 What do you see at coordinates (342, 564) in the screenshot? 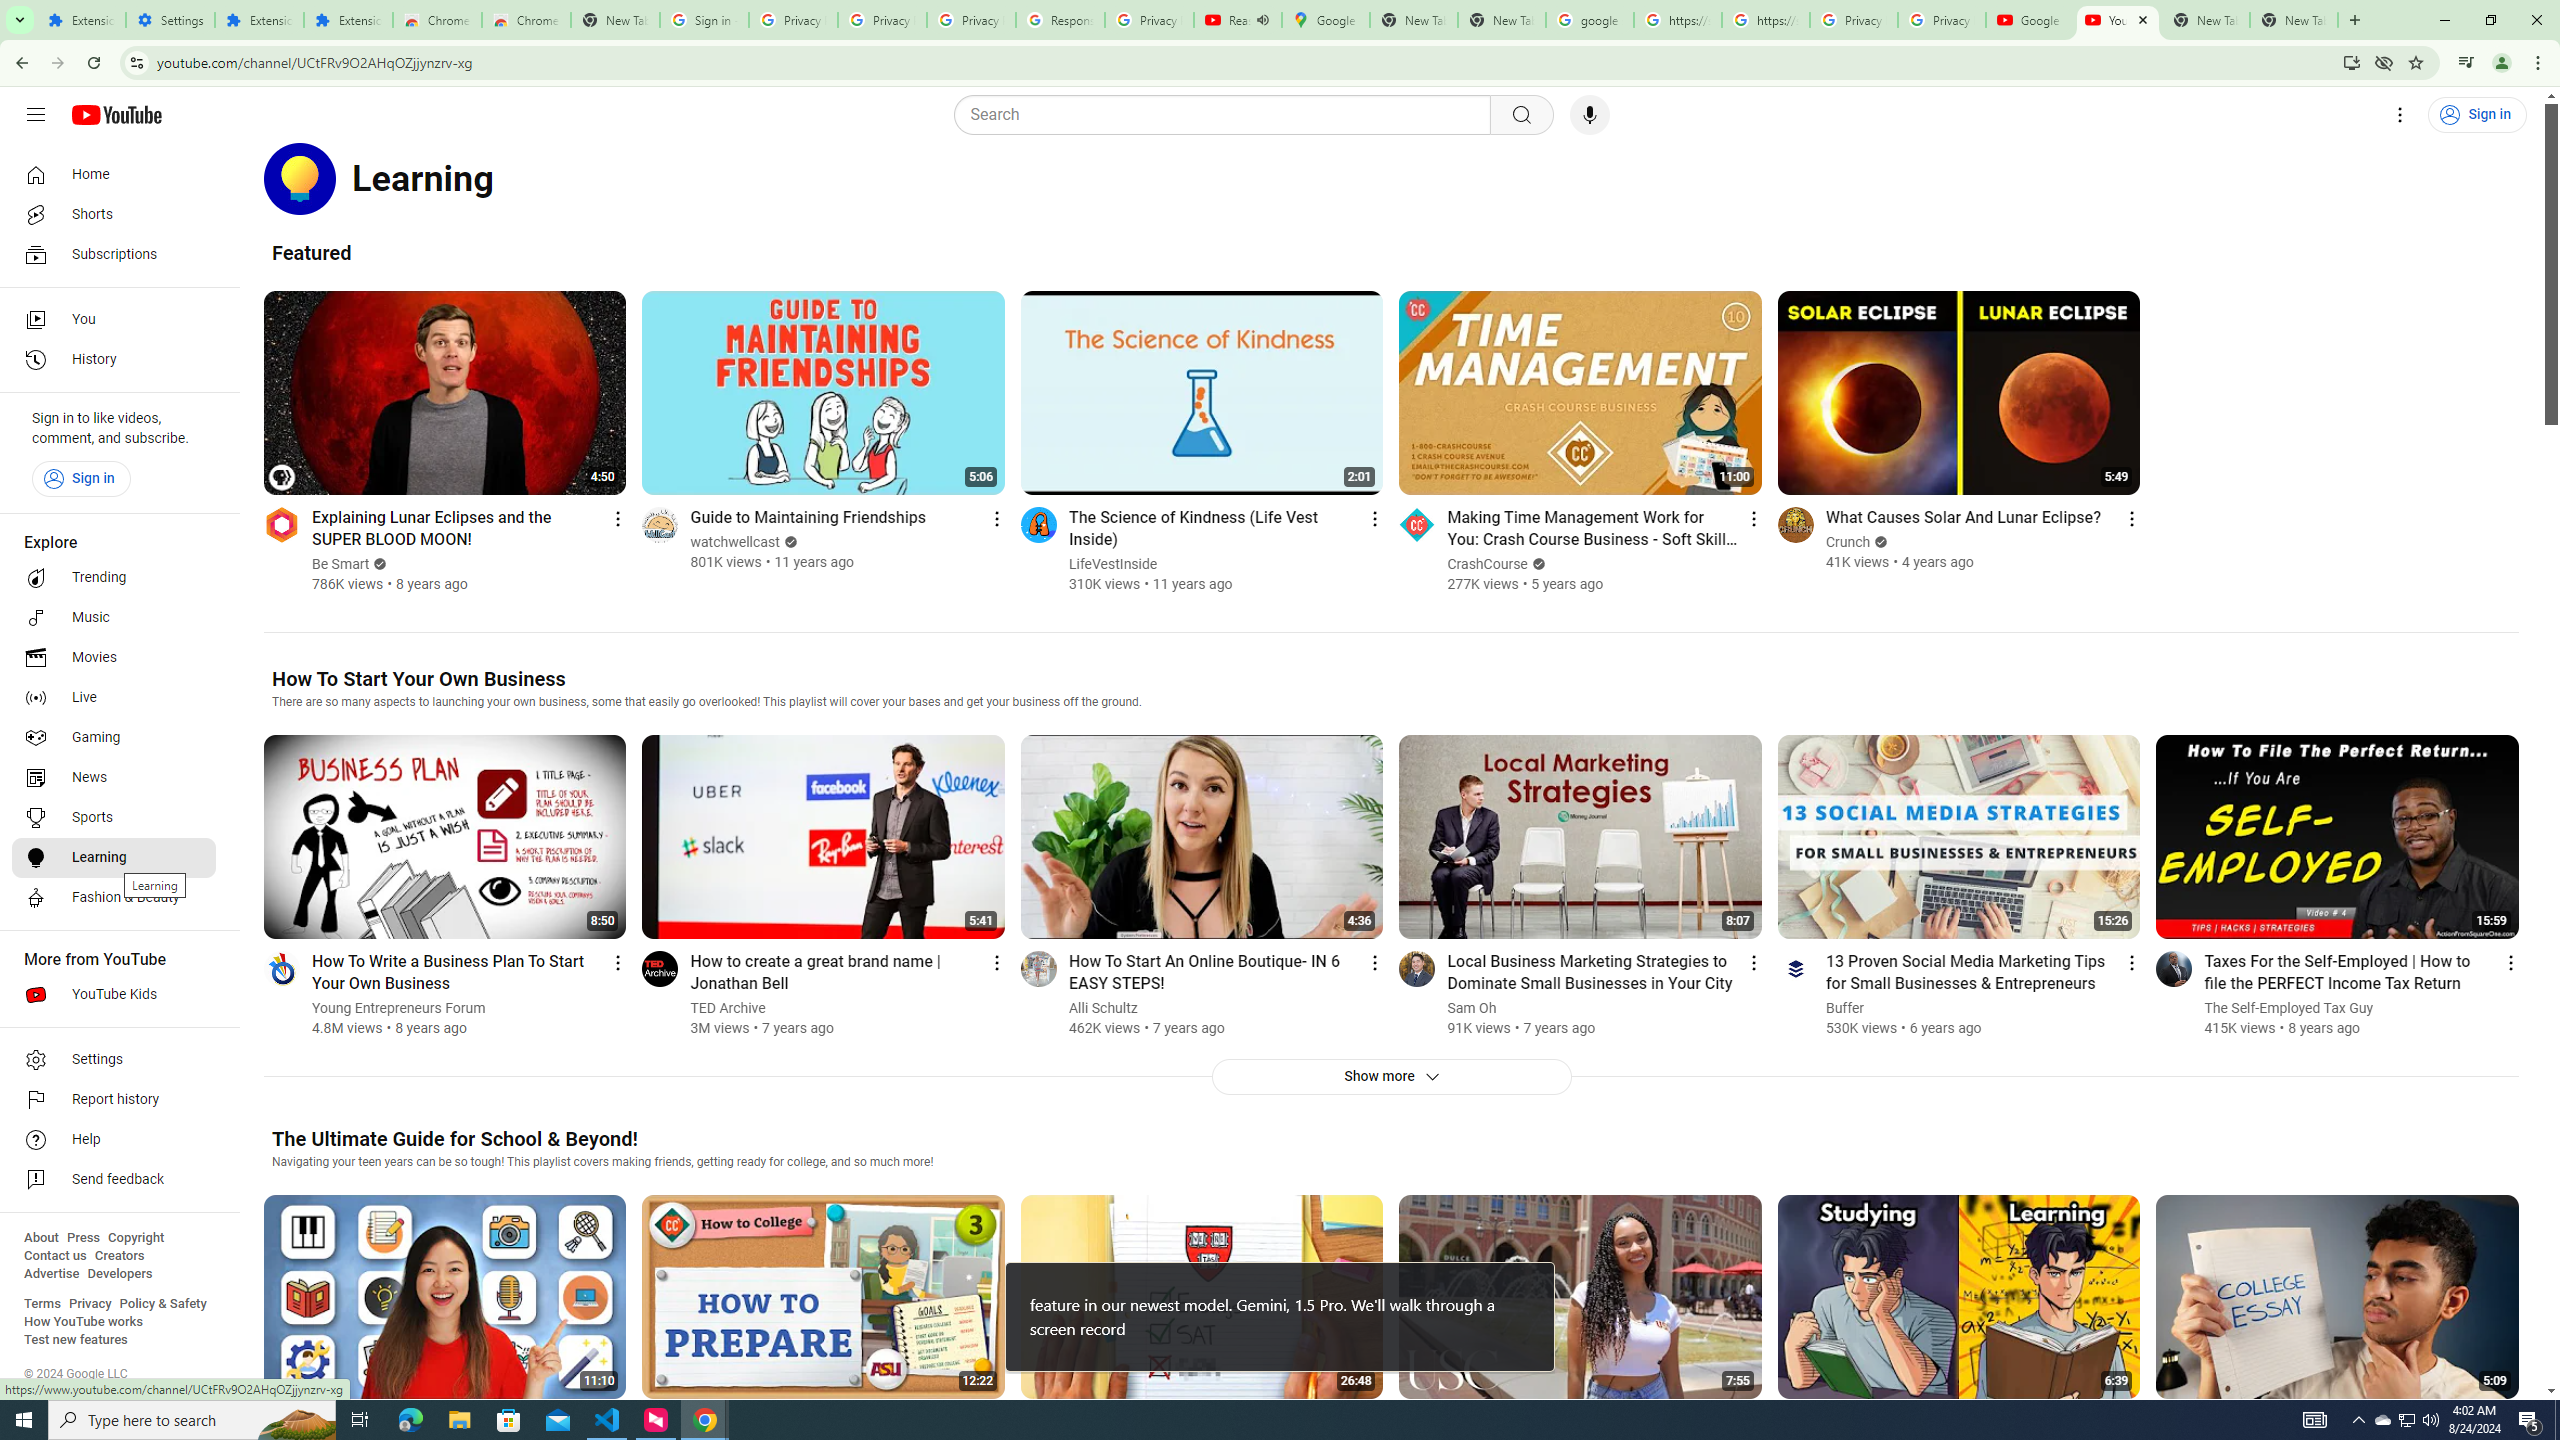
I see `Be Smart` at bounding box center [342, 564].